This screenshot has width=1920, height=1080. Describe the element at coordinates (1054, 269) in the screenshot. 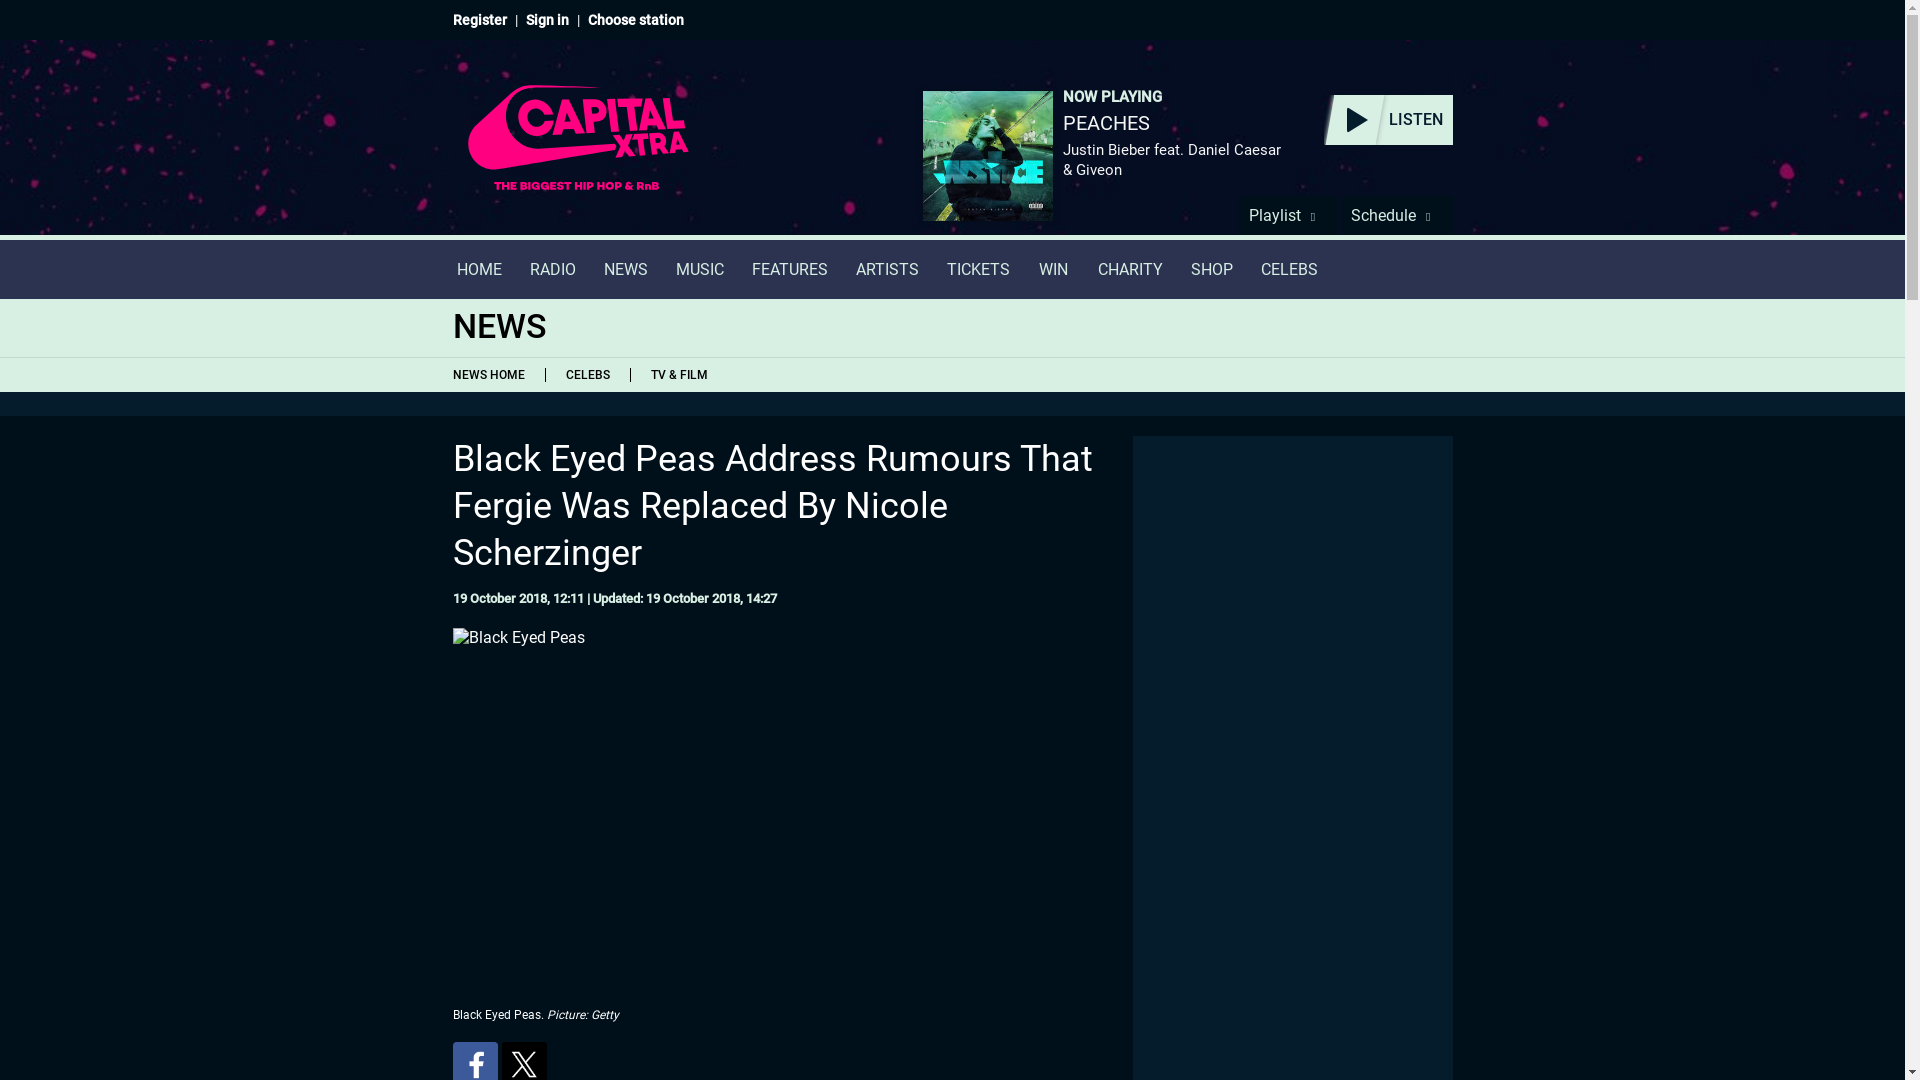

I see `WIN` at that location.